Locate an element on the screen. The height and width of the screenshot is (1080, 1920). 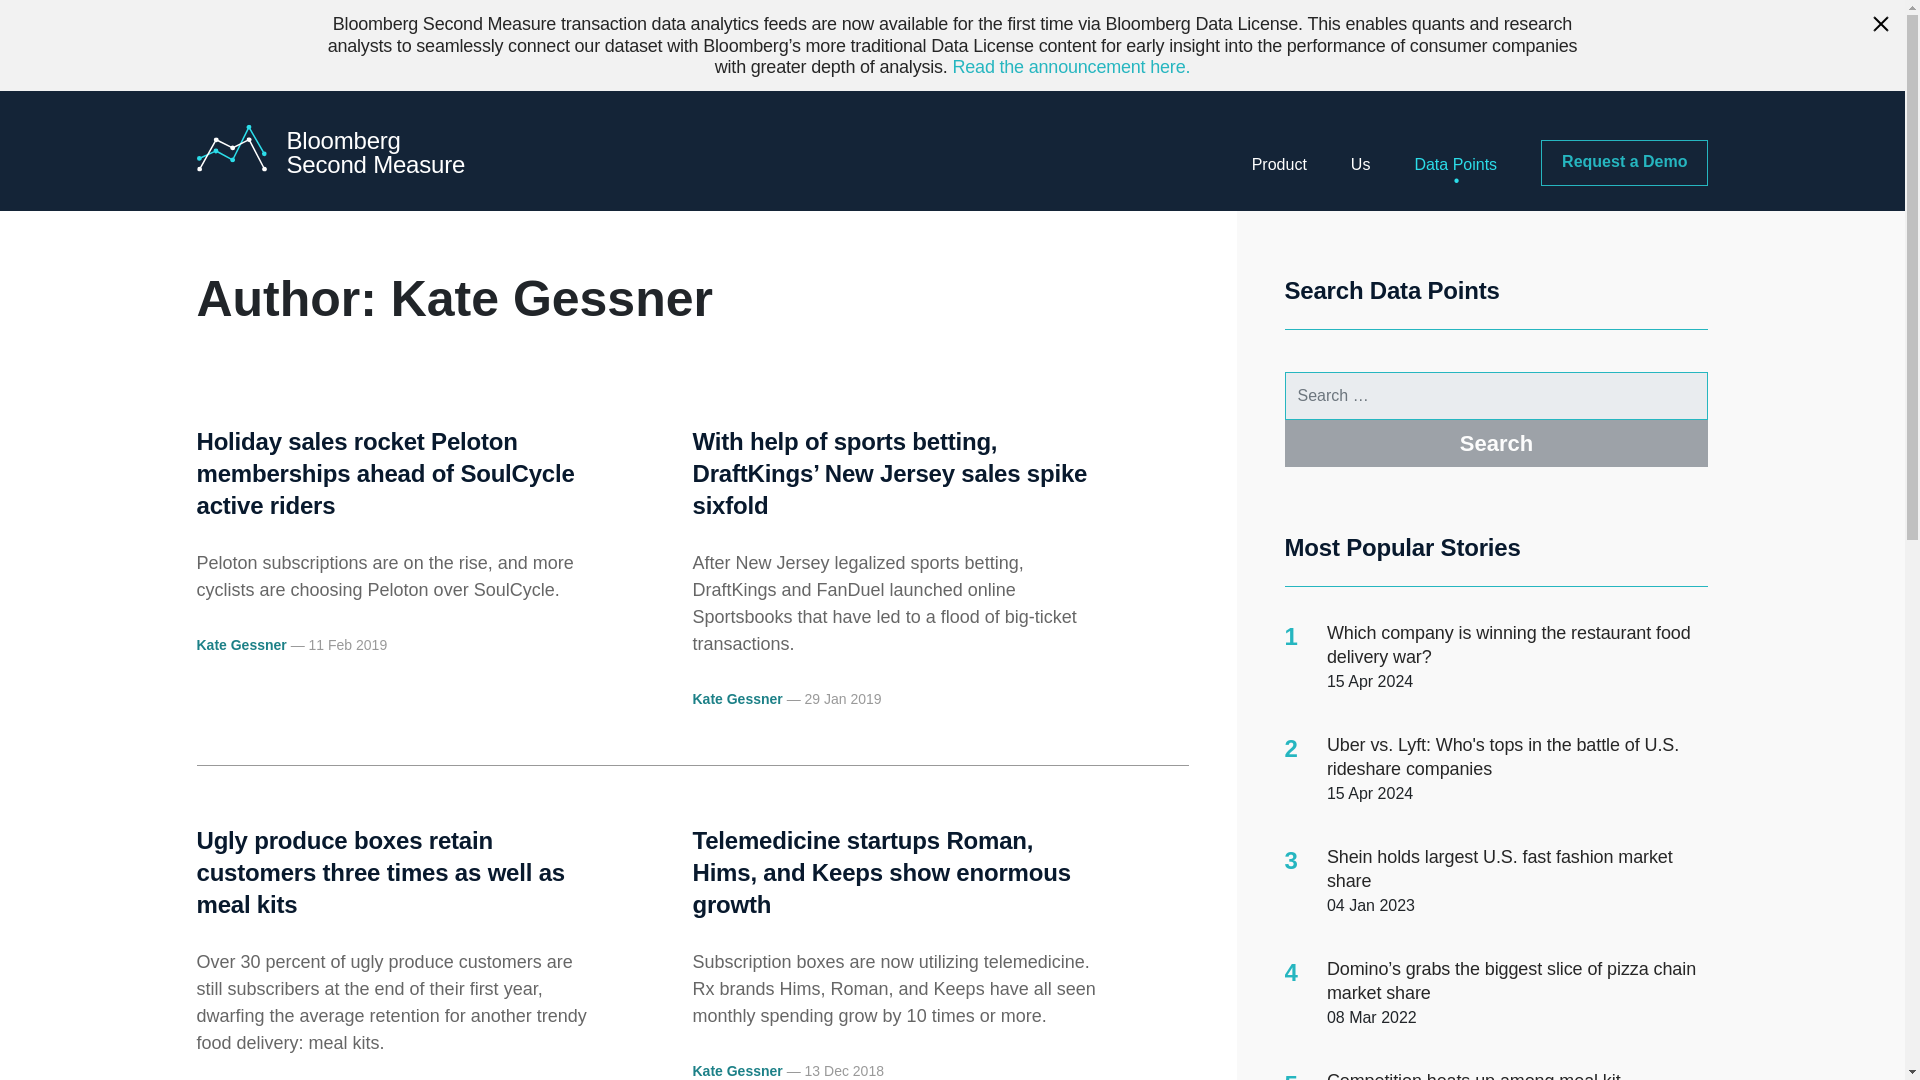
Which company is winning the restaurant food delivery war? is located at coordinates (1508, 645).